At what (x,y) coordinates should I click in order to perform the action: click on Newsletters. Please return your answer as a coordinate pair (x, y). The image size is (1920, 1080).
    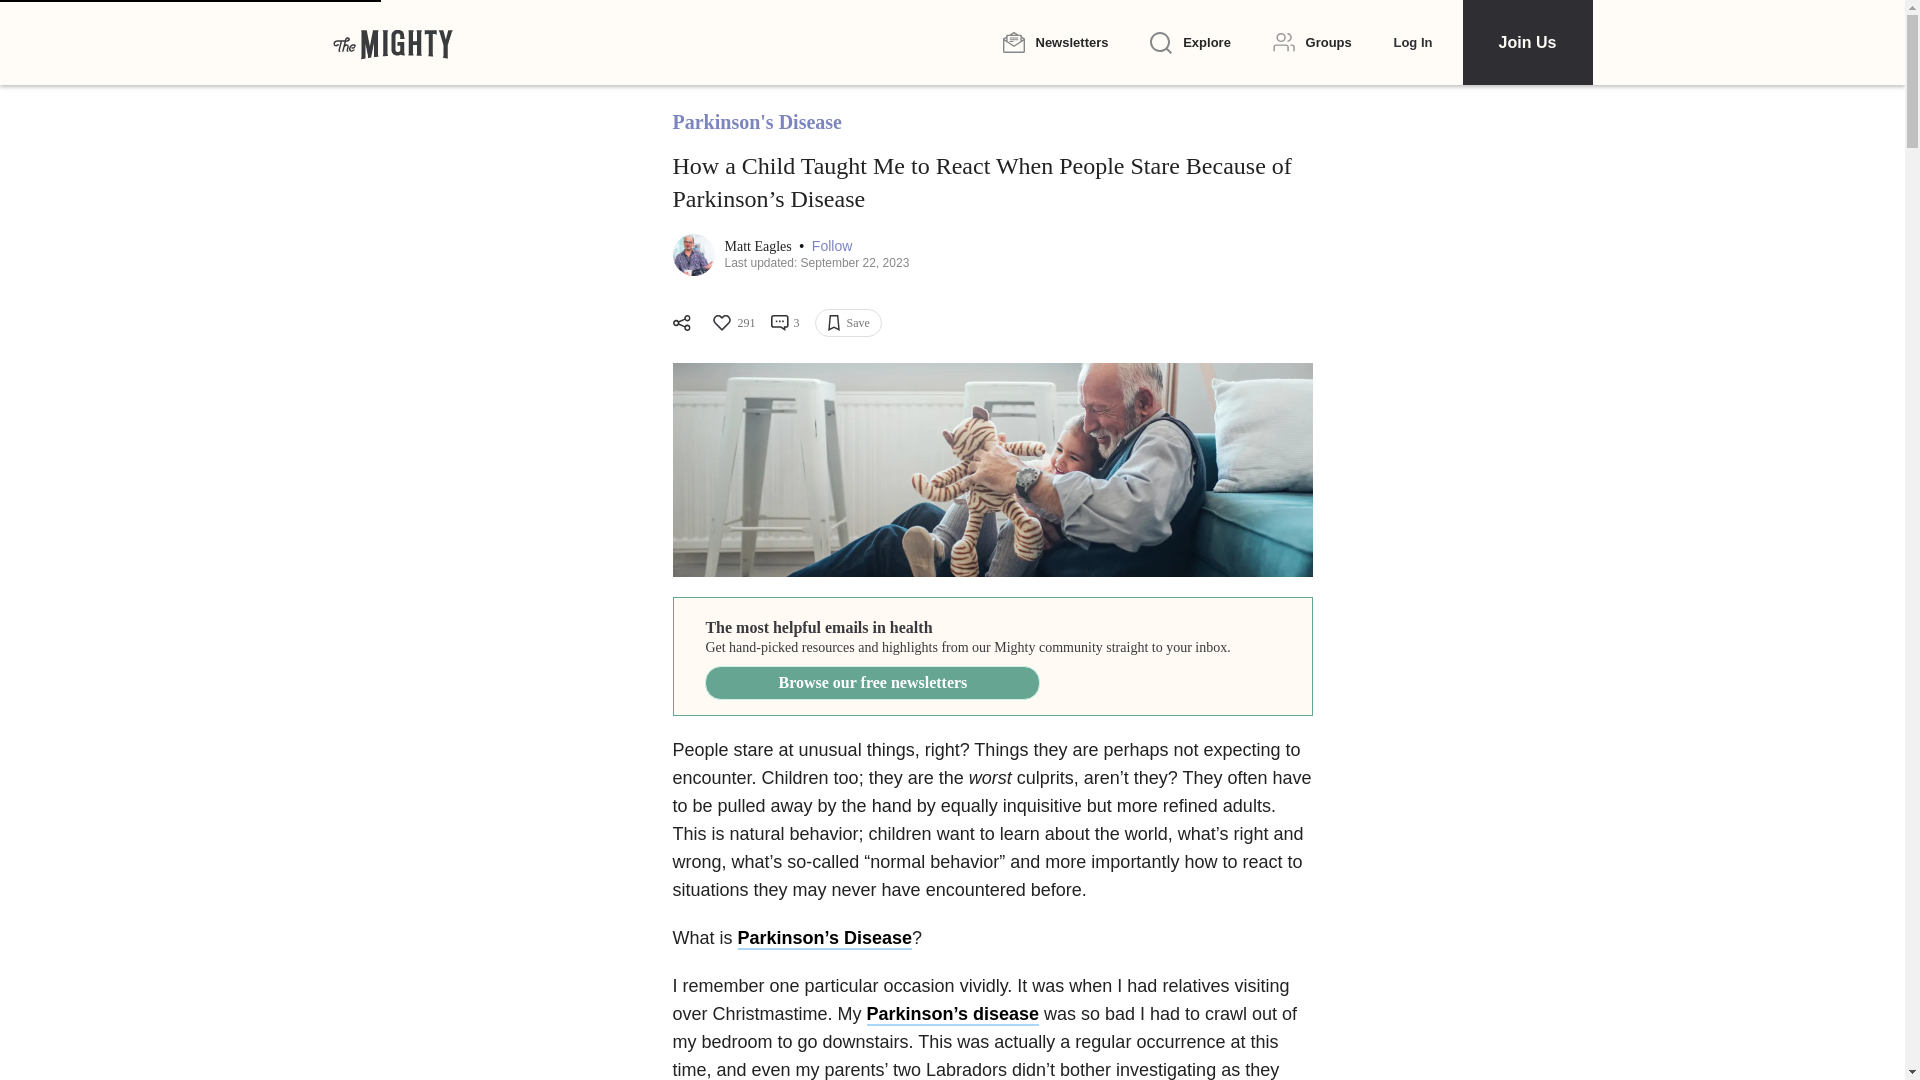
    Looking at the image, I should click on (1054, 42).